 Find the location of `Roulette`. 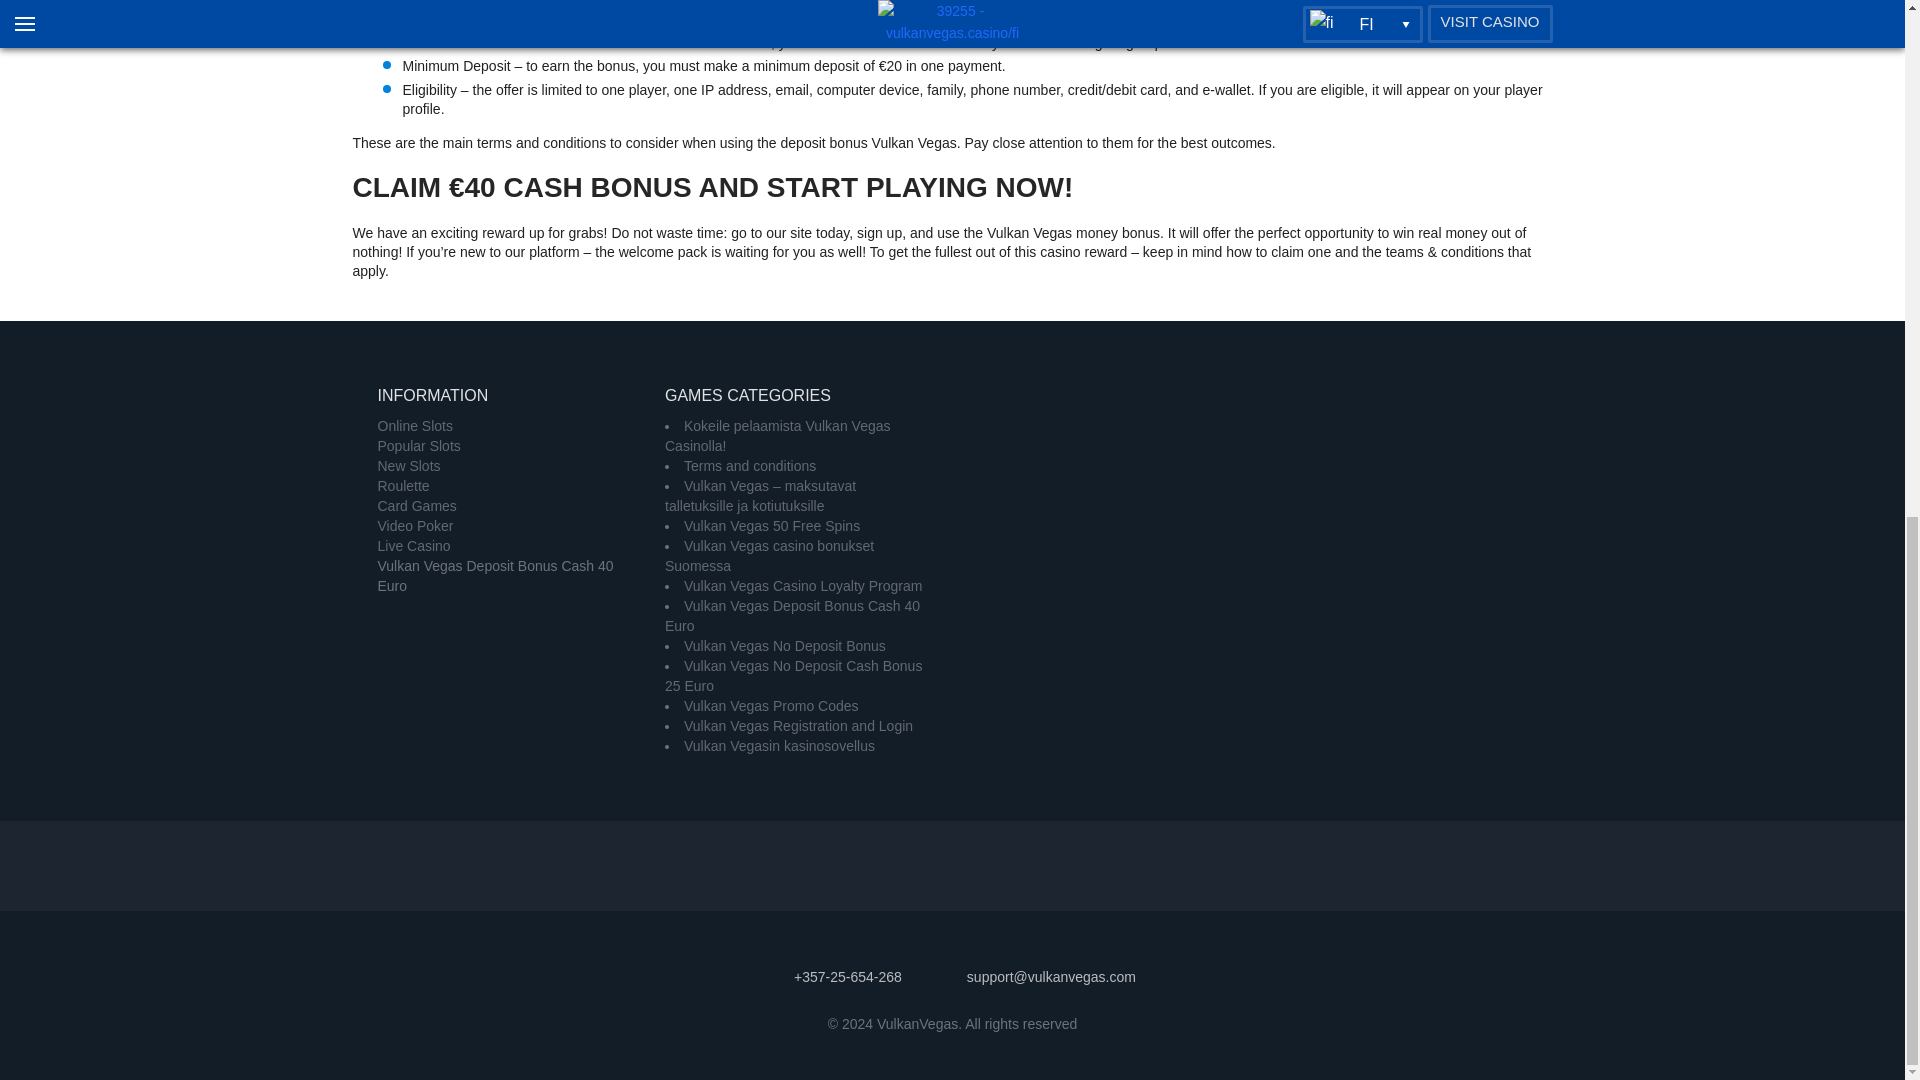

Roulette is located at coordinates (404, 486).